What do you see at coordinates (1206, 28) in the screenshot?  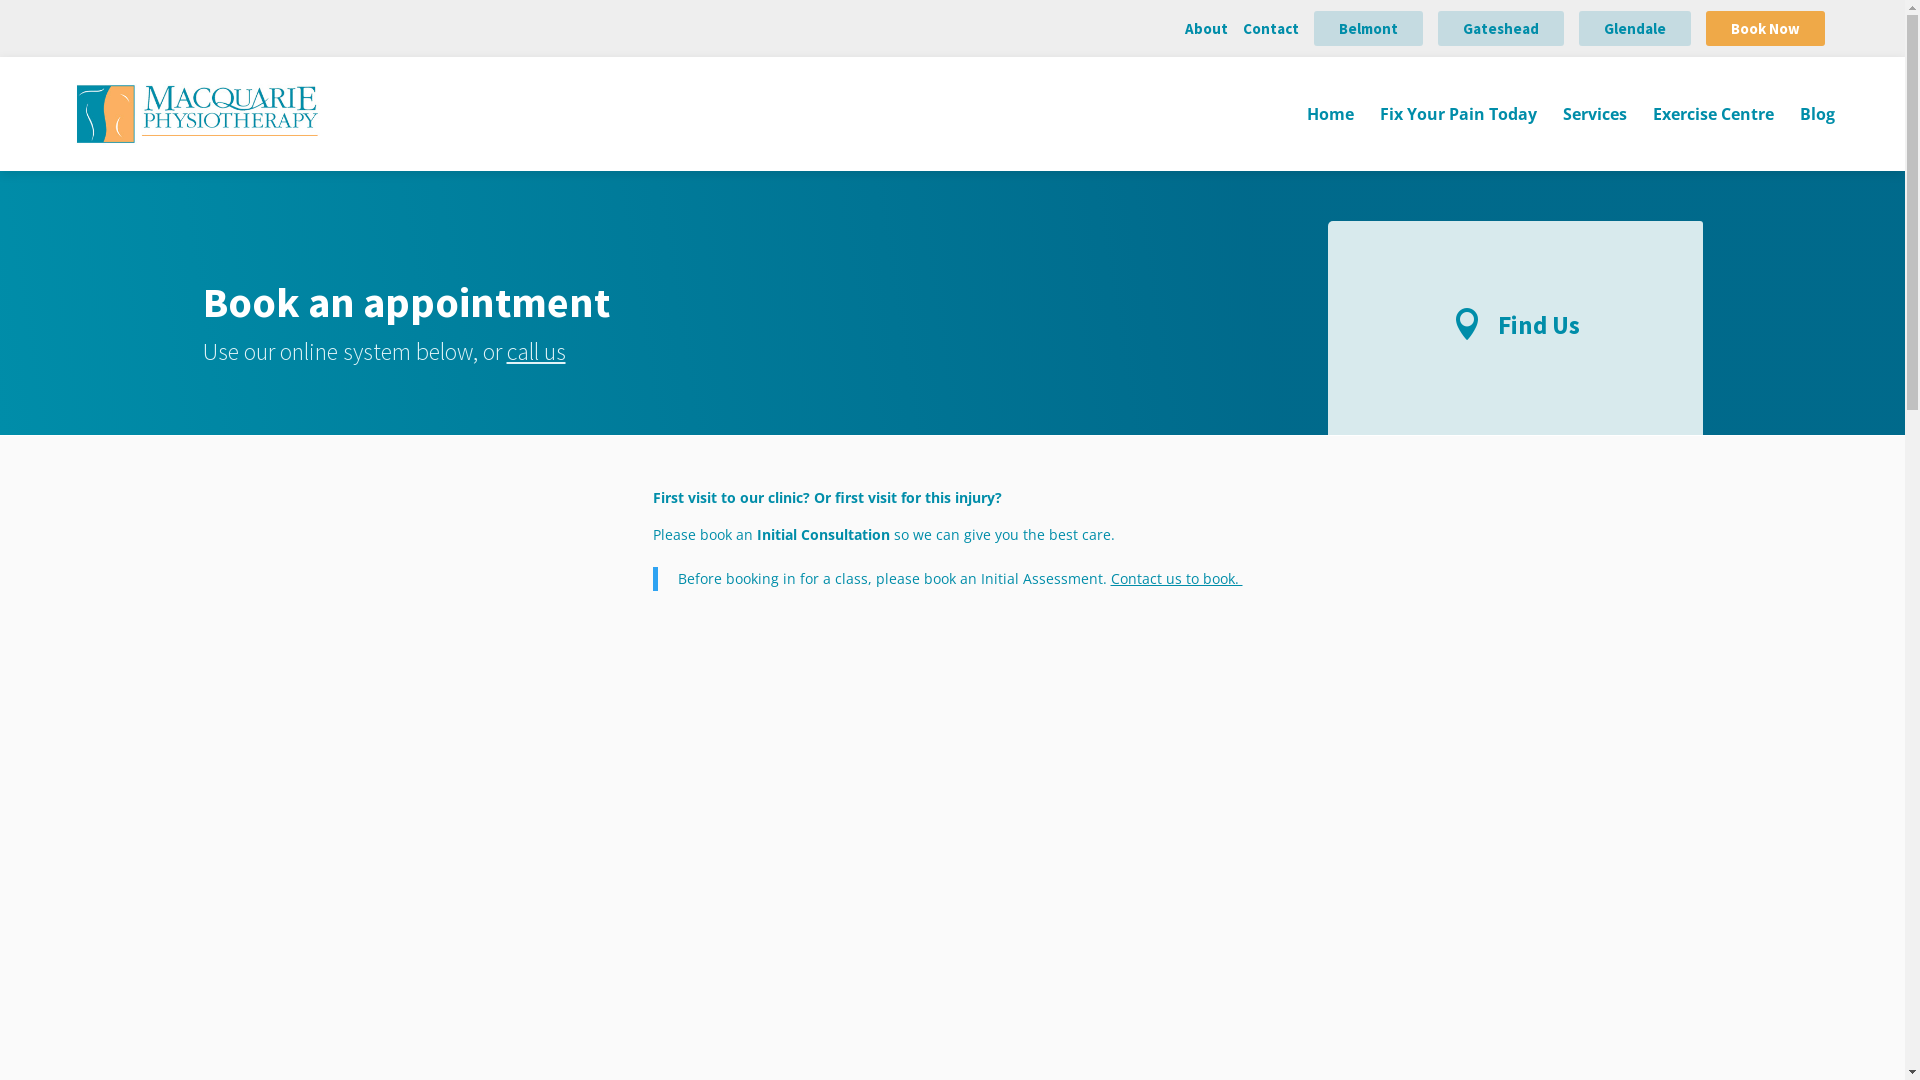 I see `About` at bounding box center [1206, 28].